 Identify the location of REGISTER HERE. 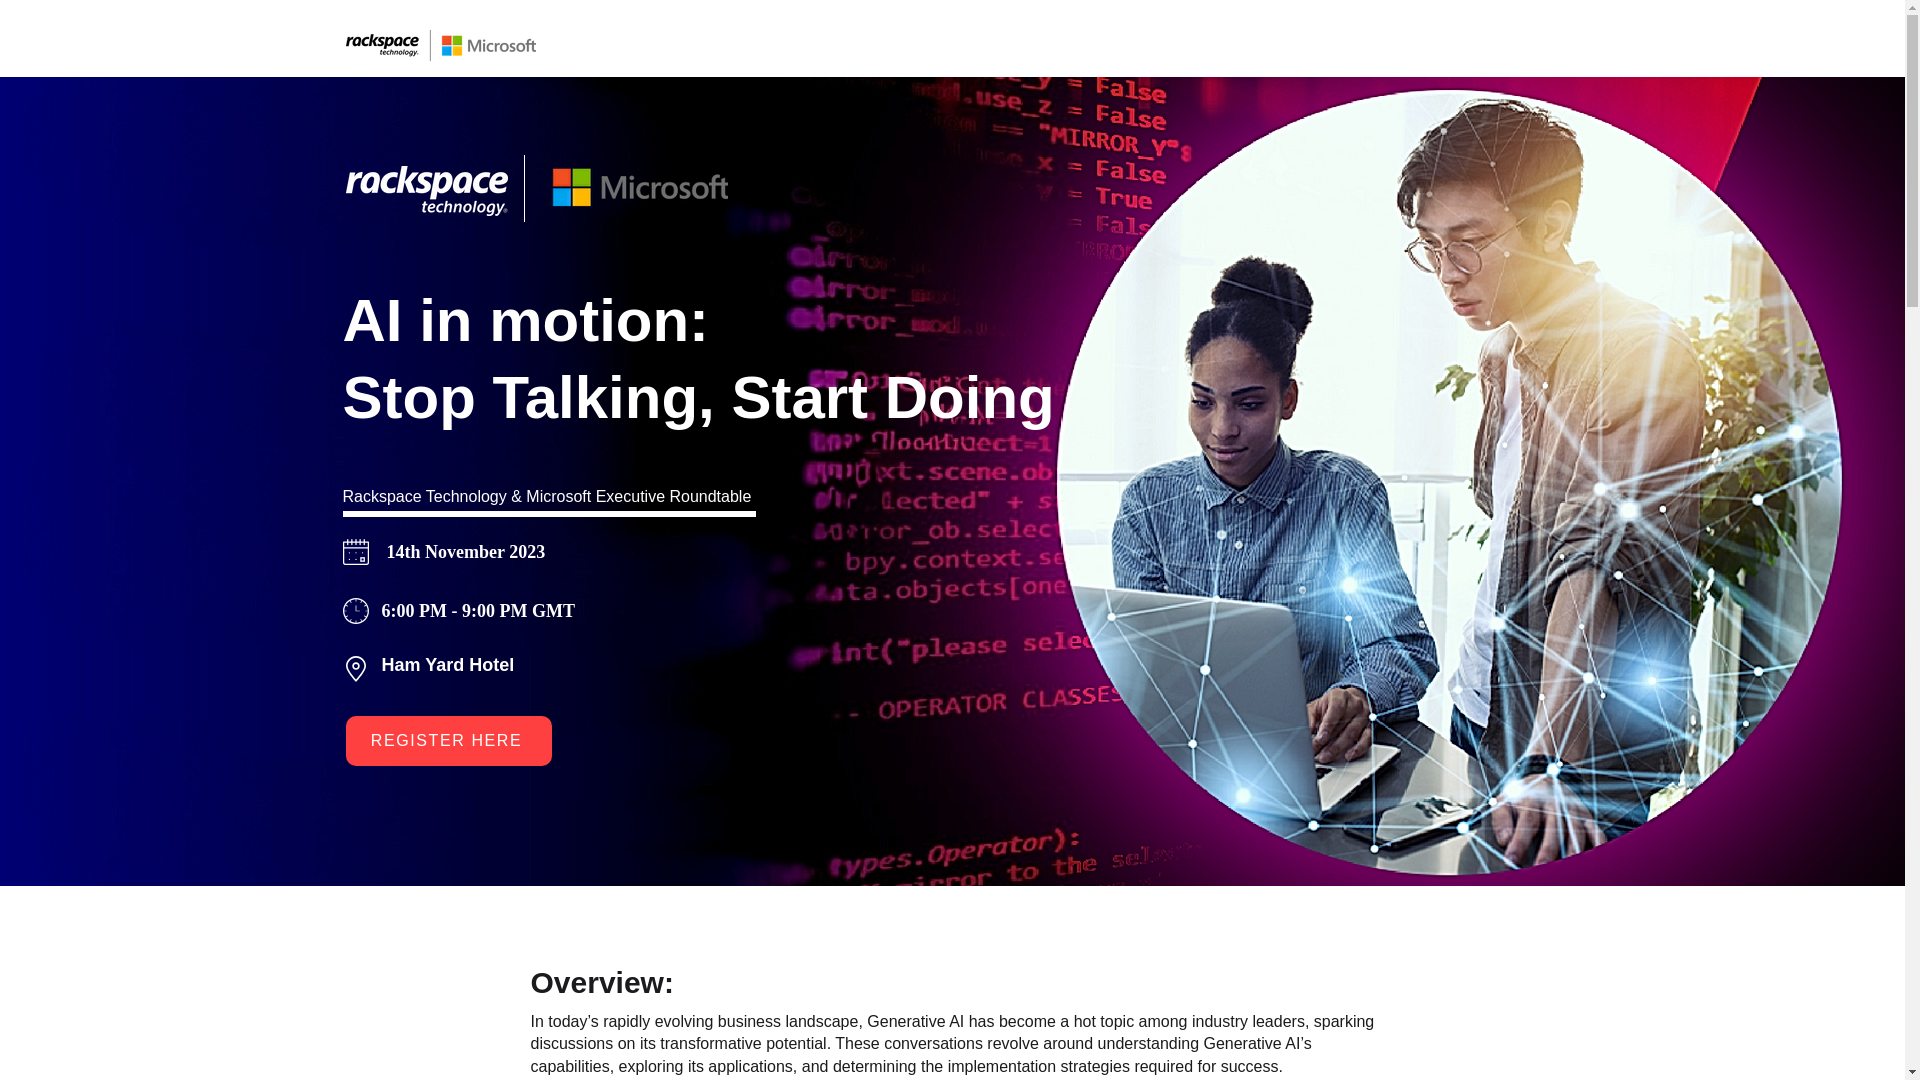
(448, 740).